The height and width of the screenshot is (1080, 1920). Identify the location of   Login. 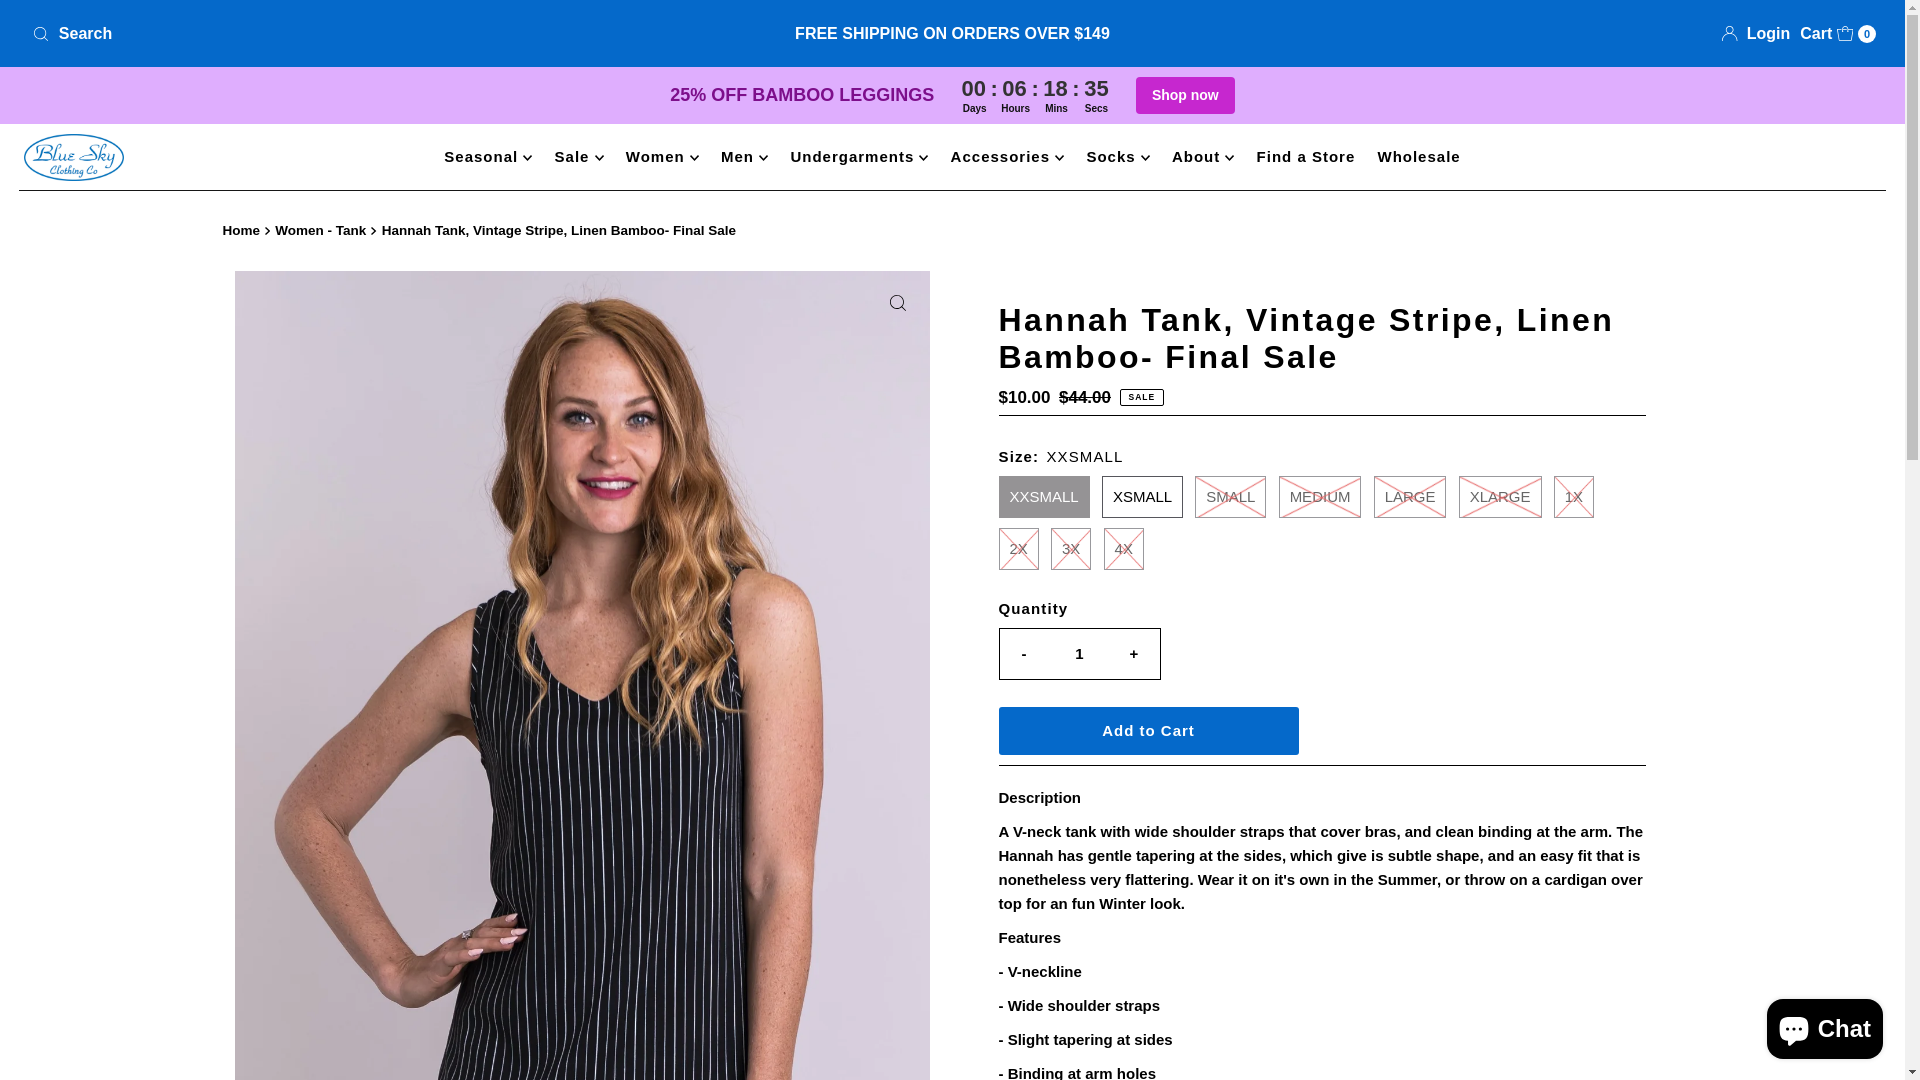
(1756, 34).